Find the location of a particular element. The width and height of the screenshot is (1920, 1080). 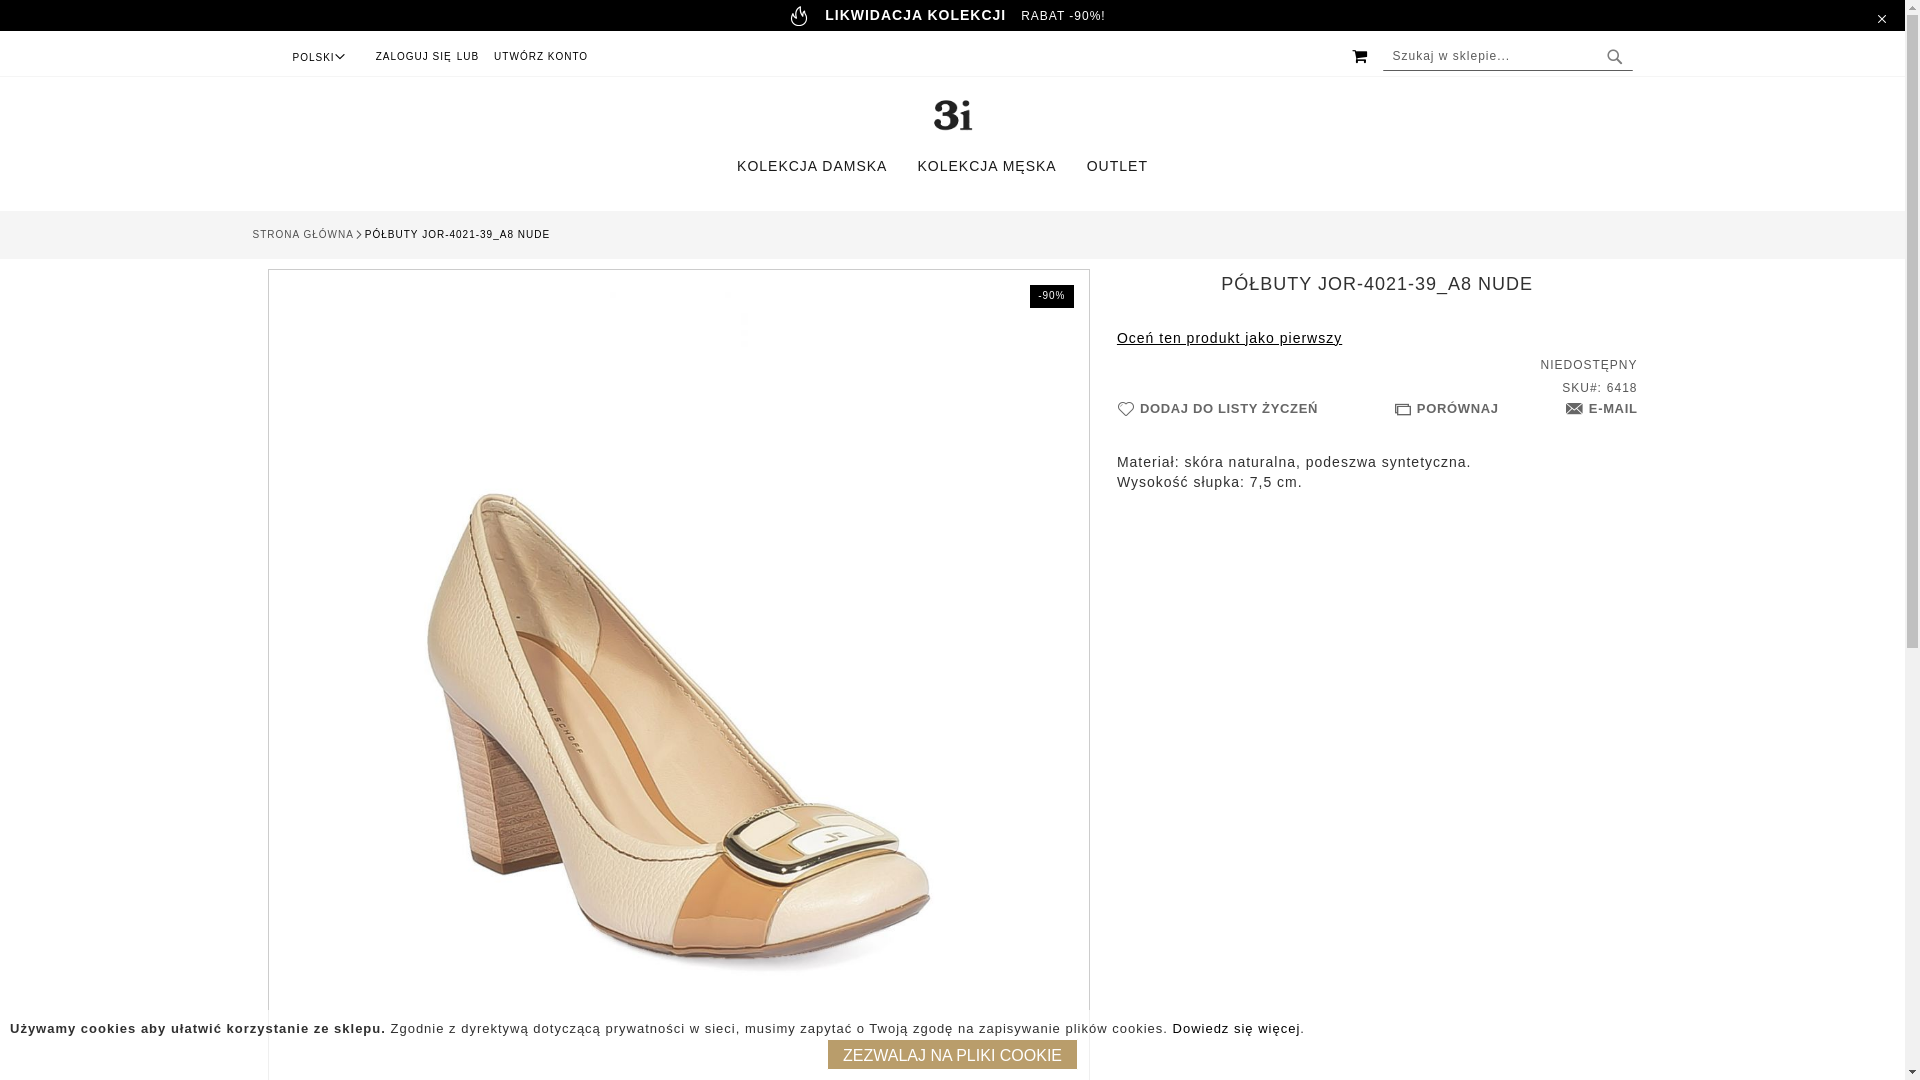

ZEZWALAJ NA PLIKI COOKIE is located at coordinates (952, 1054).